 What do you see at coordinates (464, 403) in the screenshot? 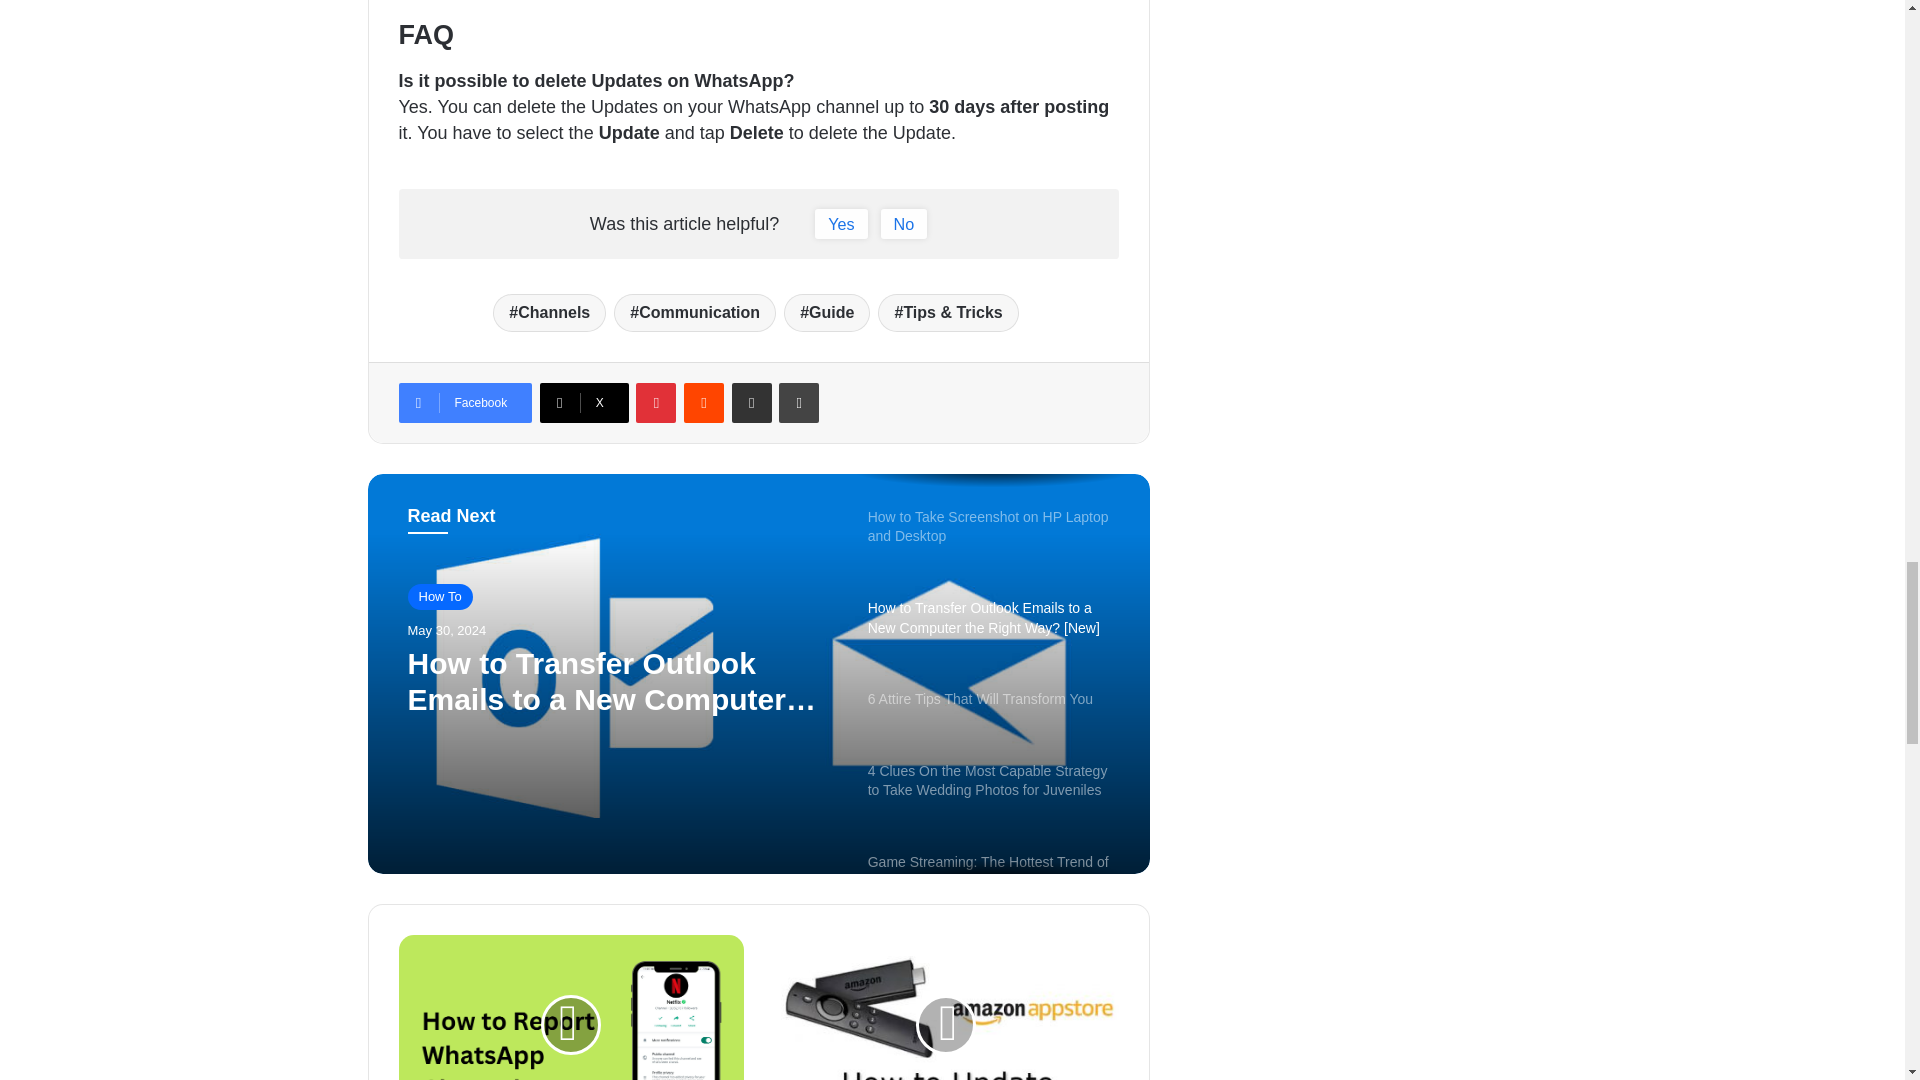
I see `Facebook` at bounding box center [464, 403].